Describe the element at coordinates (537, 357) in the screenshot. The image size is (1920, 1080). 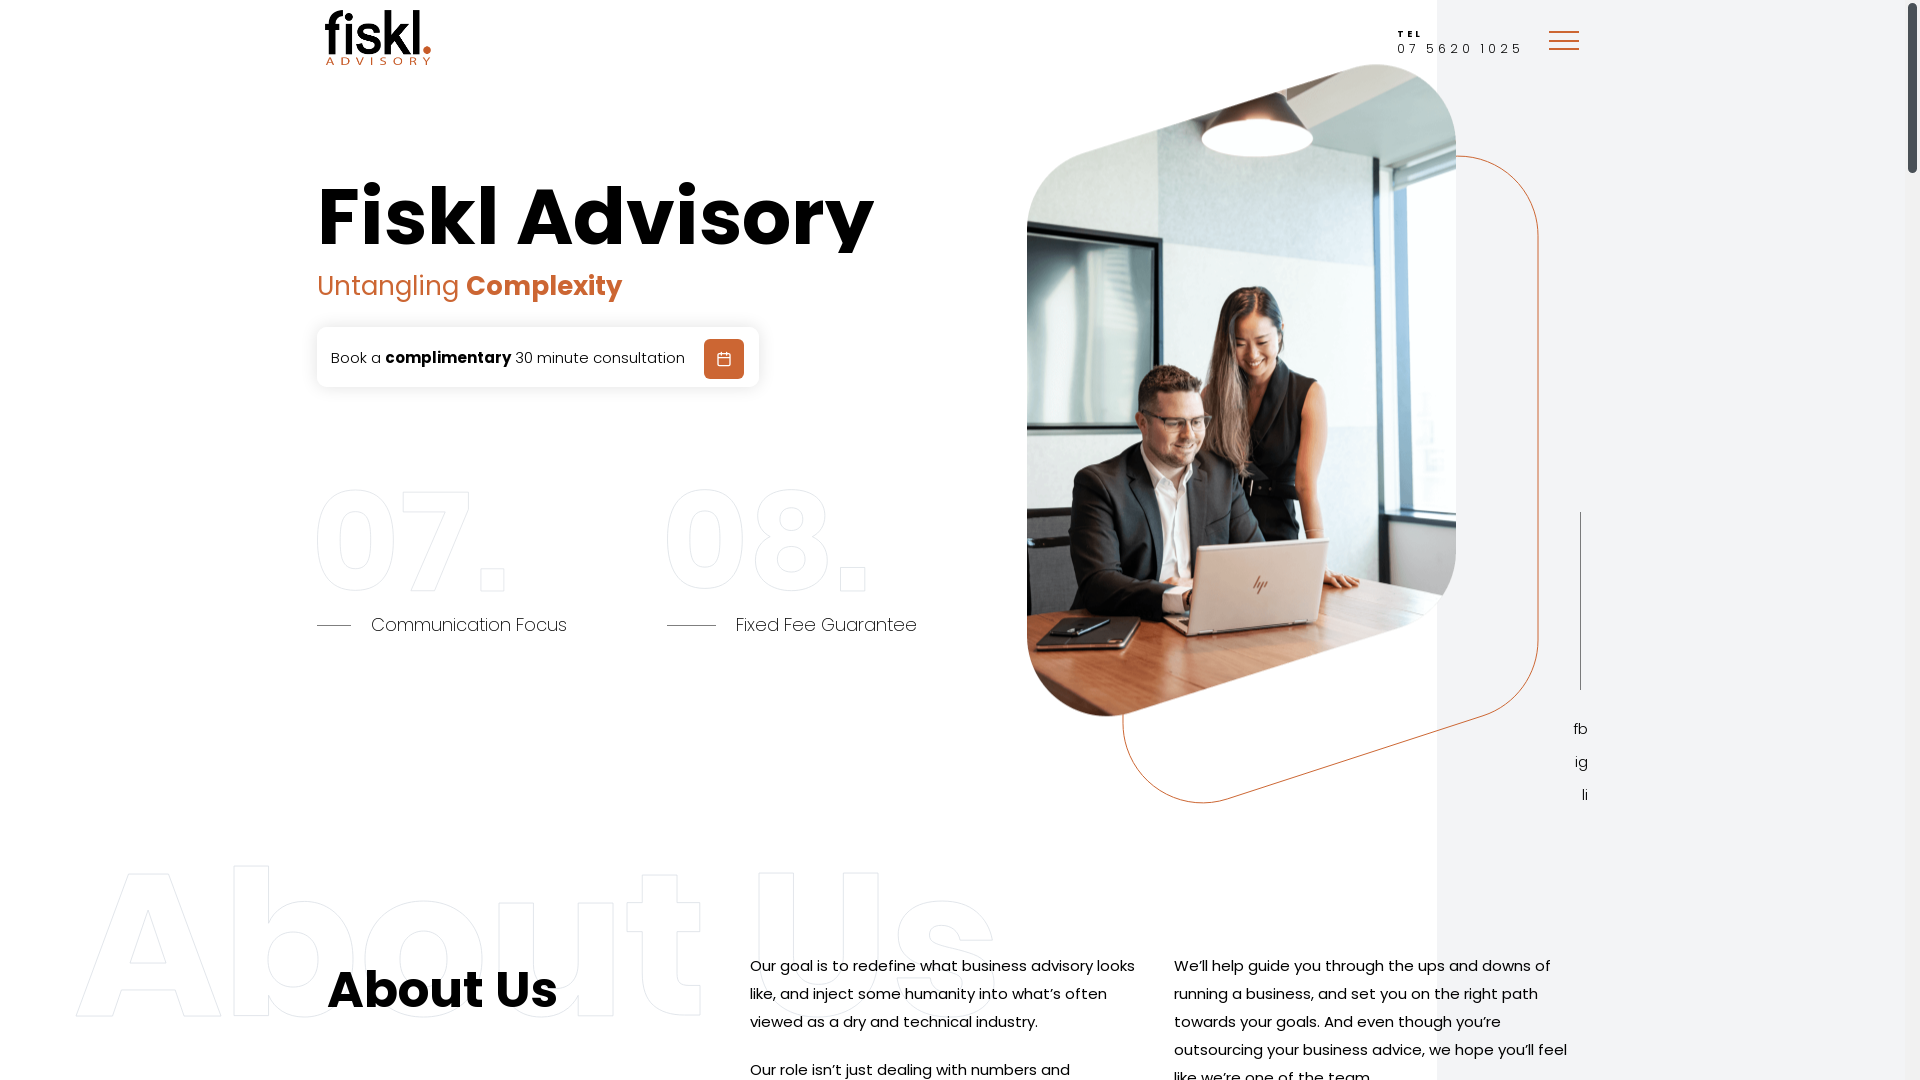
I see `Book a complimentary 30 minute consultation` at that location.